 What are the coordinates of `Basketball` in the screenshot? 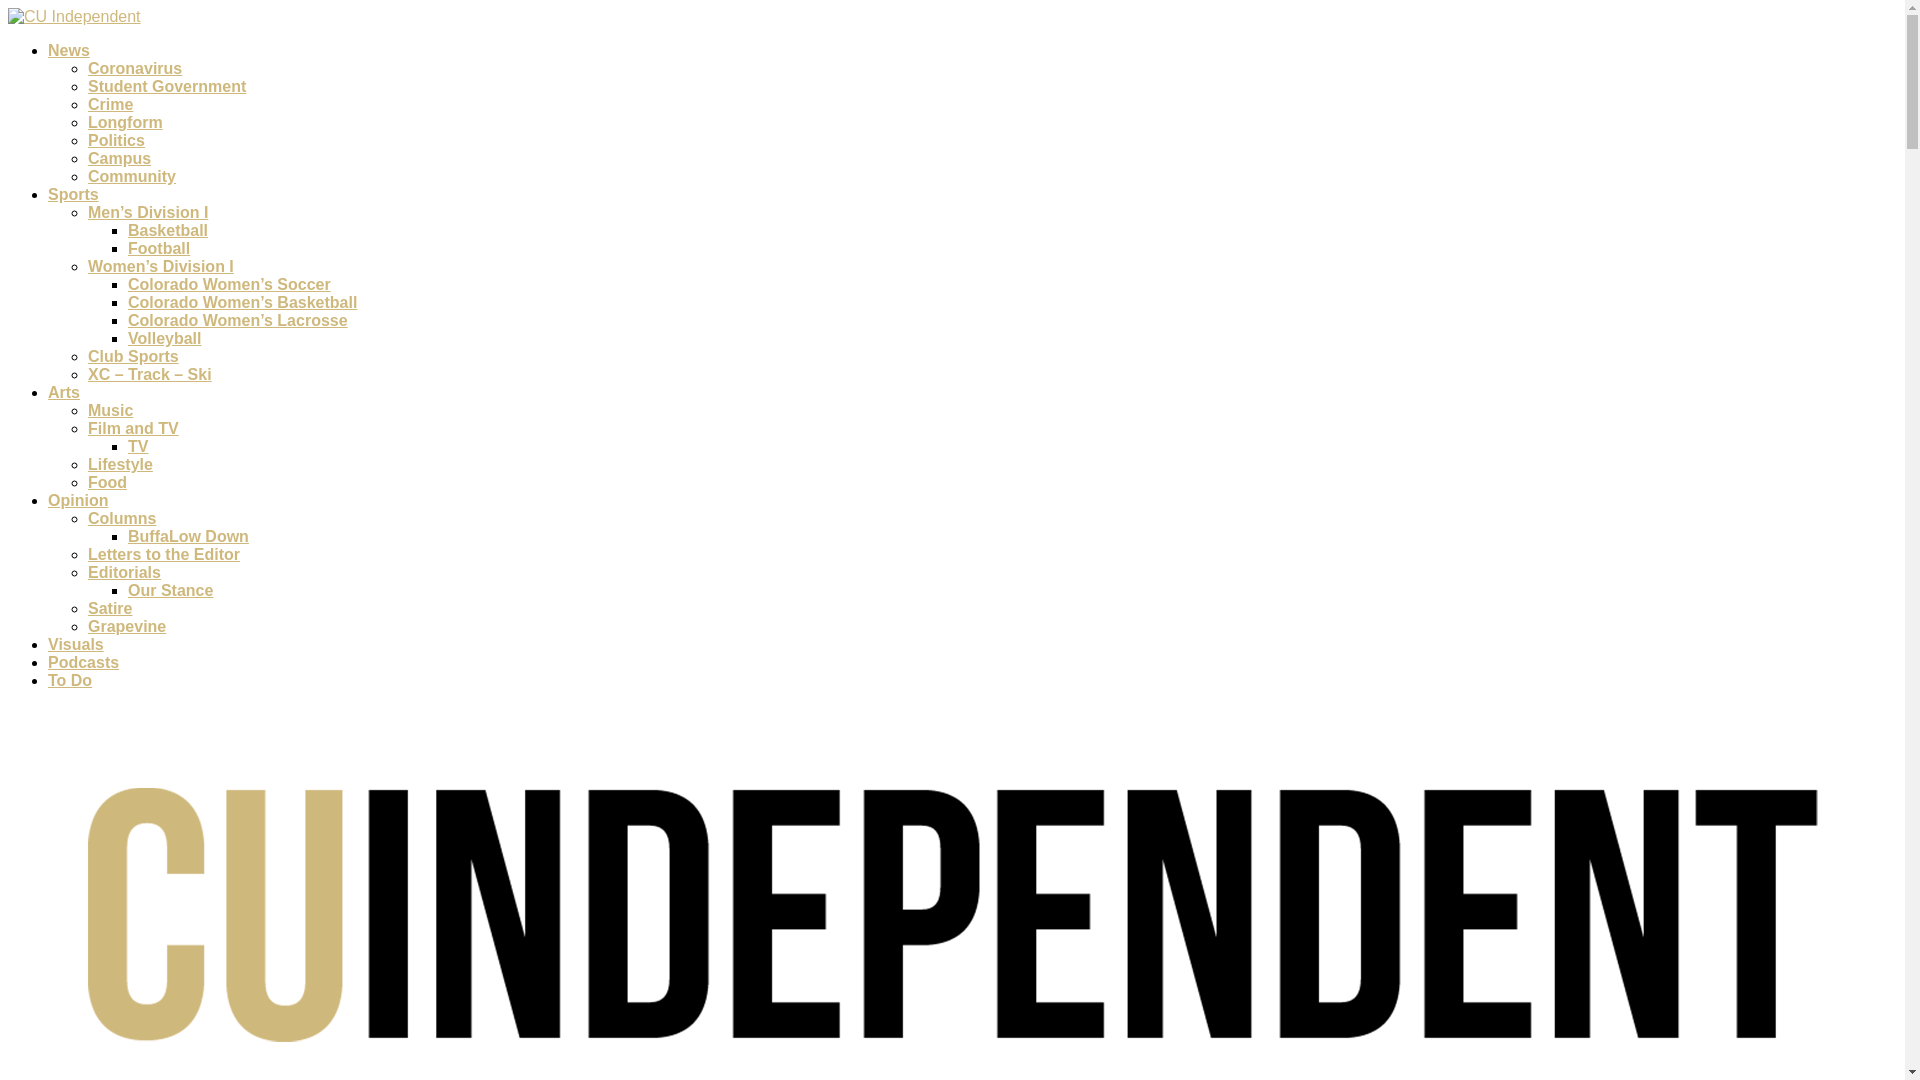 It's located at (168, 230).